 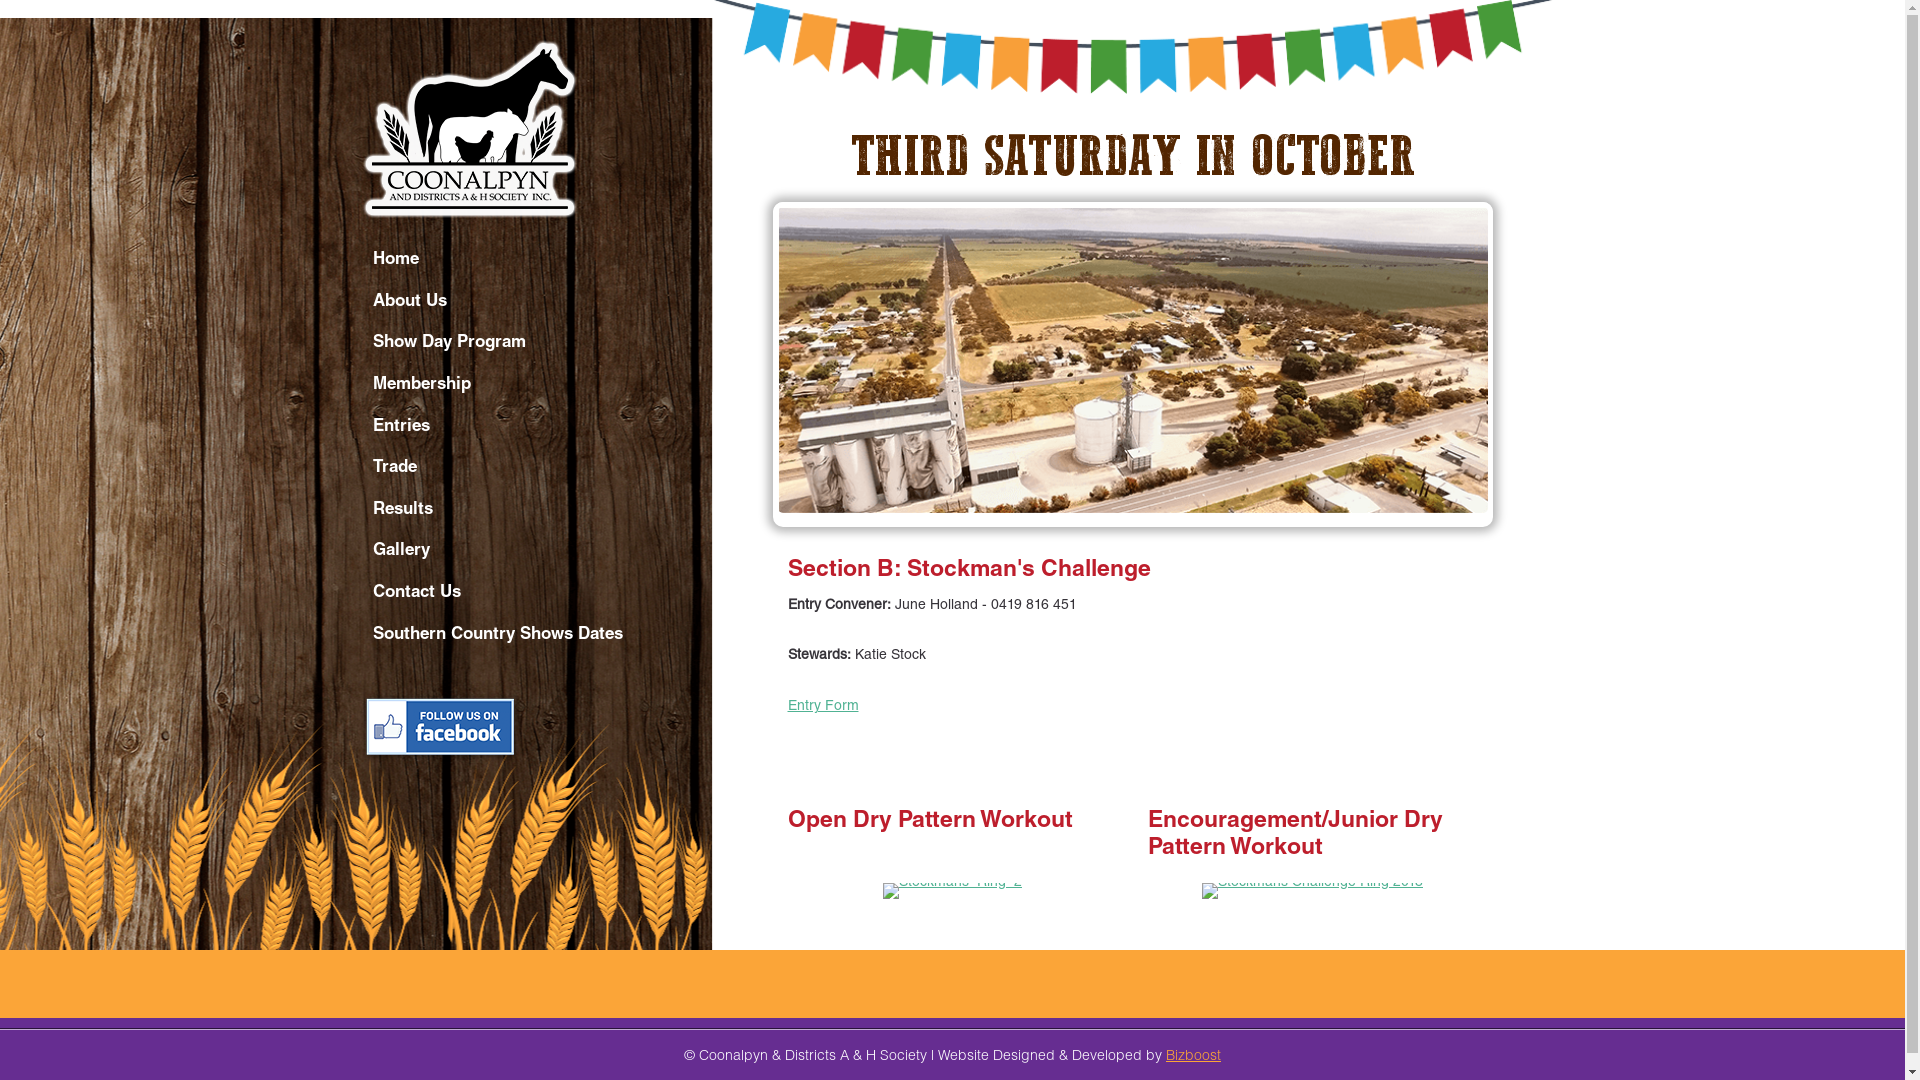 I want to click on Home, so click(x=537, y=261).